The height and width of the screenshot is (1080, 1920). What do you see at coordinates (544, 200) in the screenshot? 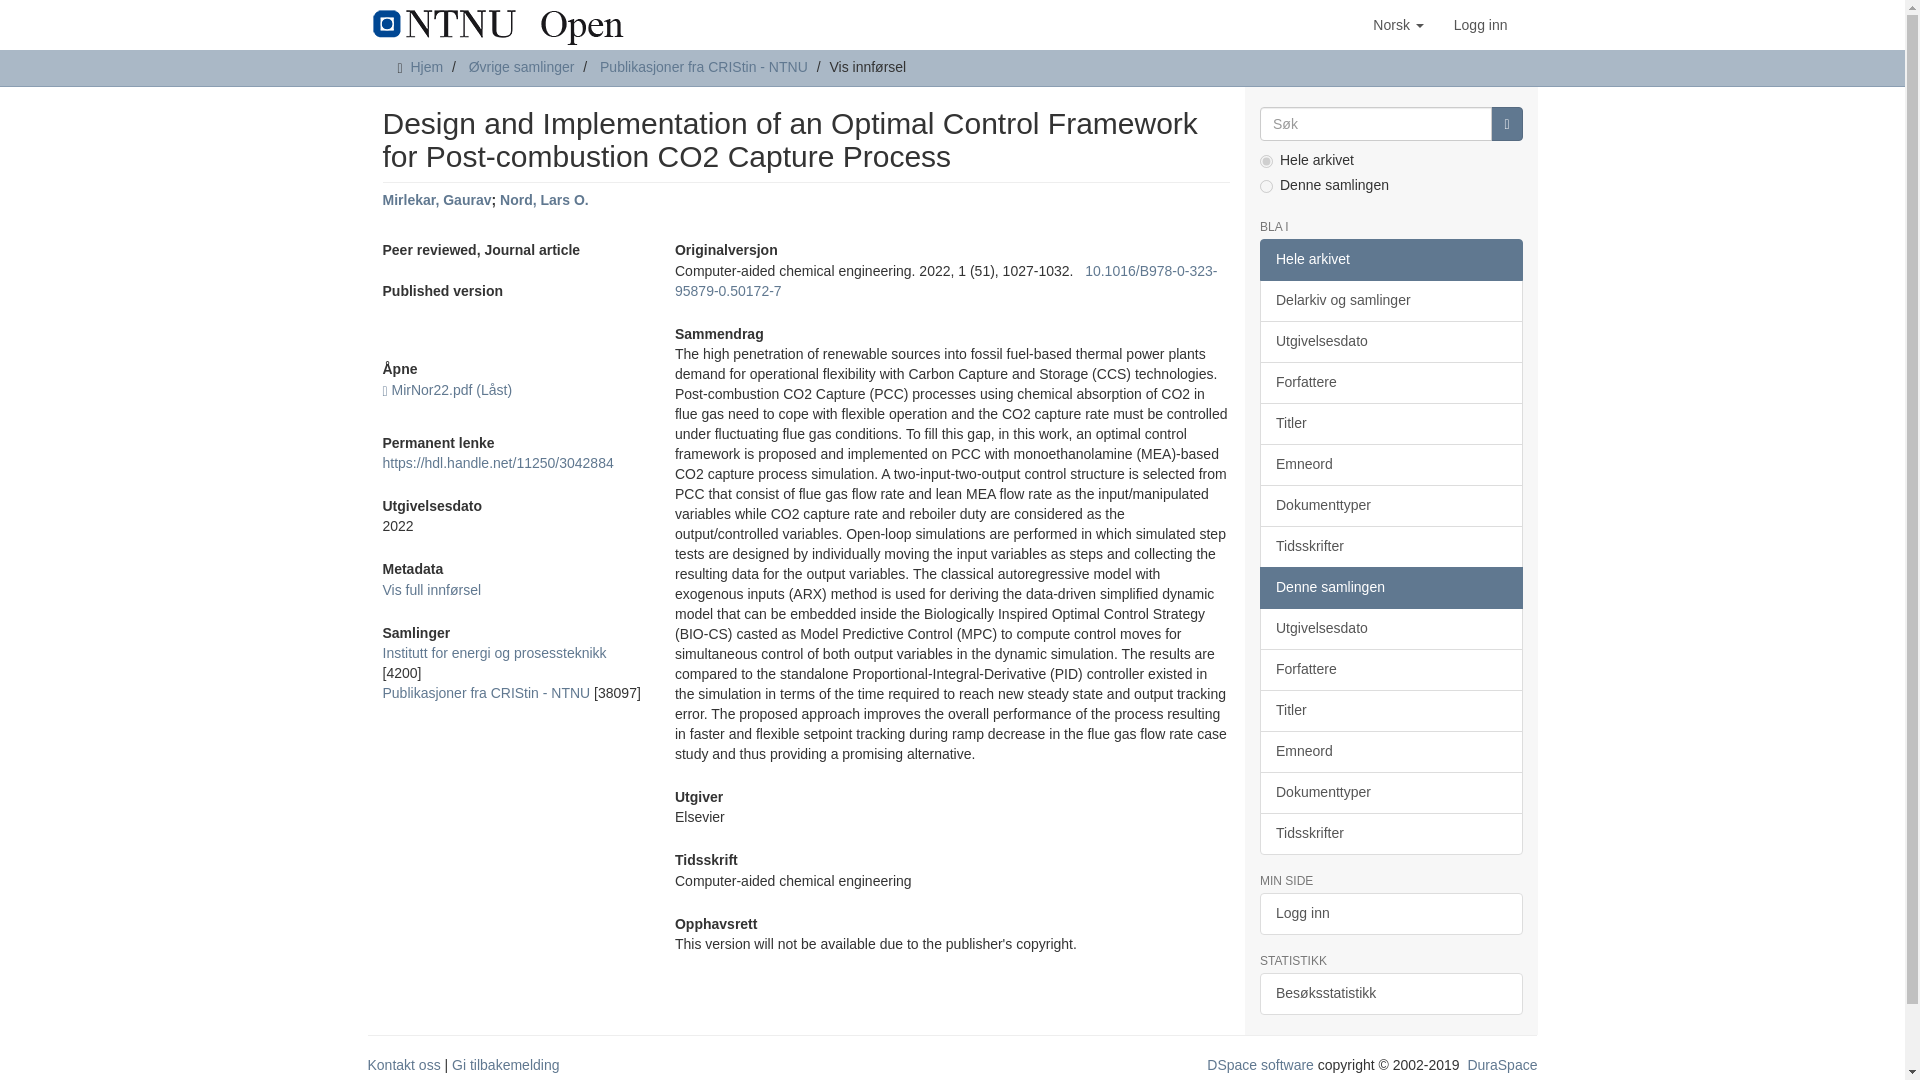
I see `Nord, Lars O.` at bounding box center [544, 200].